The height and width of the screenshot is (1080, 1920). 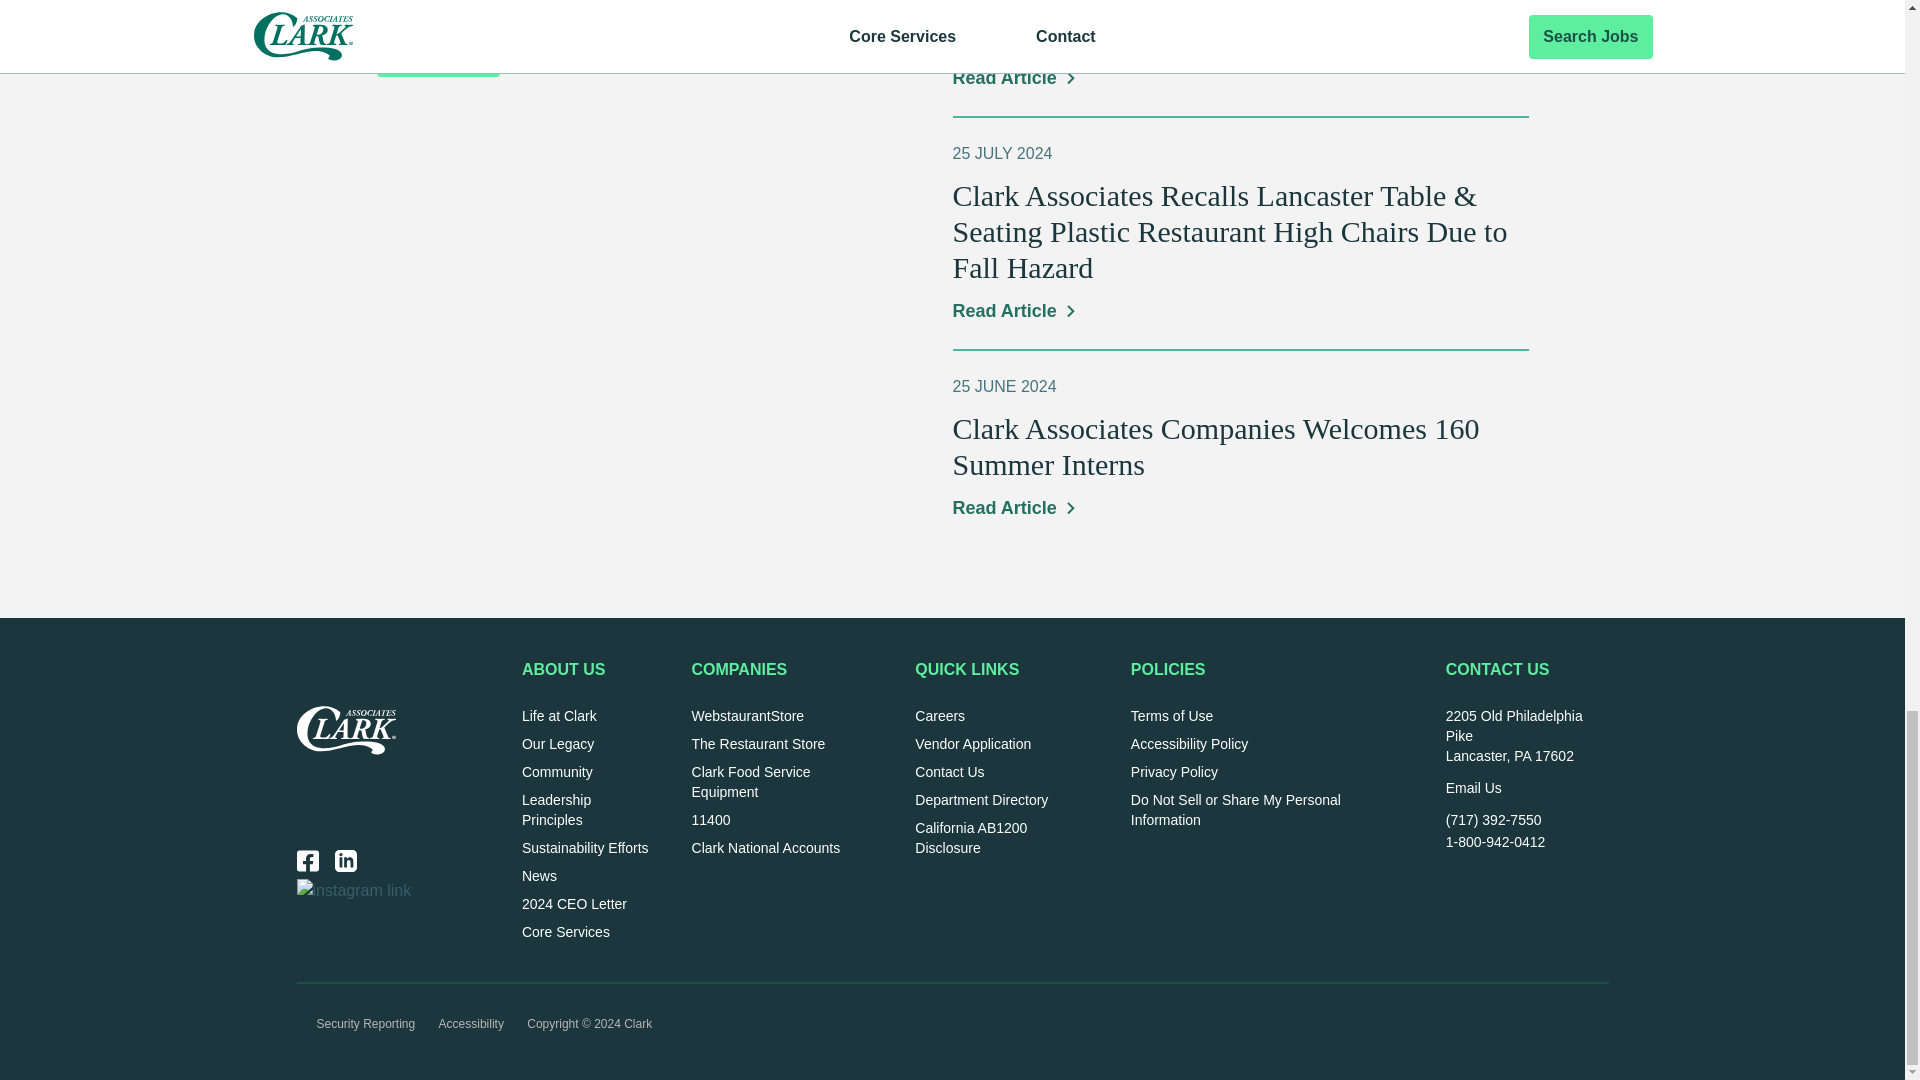 What do you see at coordinates (556, 810) in the screenshot?
I see `Leadership Principles` at bounding box center [556, 810].